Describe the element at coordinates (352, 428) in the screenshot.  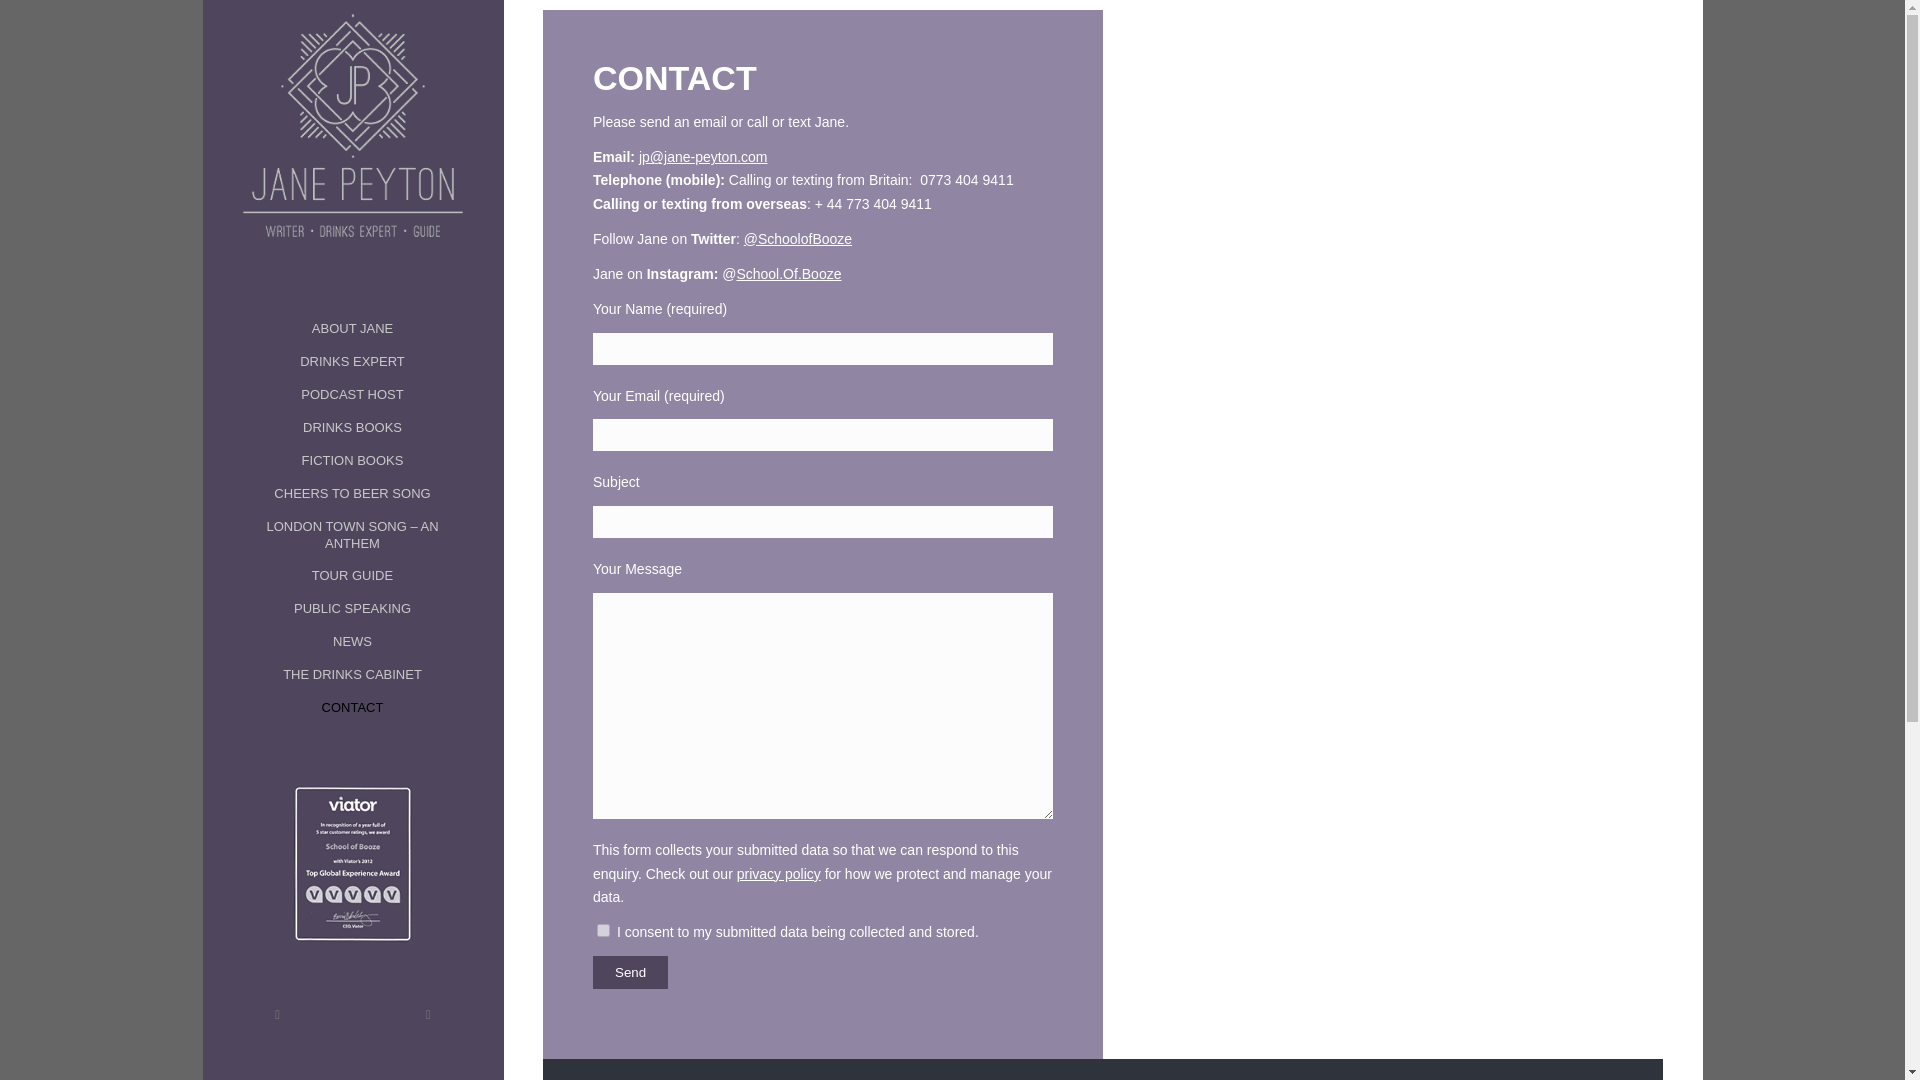
I see `DRINKS BOOKS` at that location.